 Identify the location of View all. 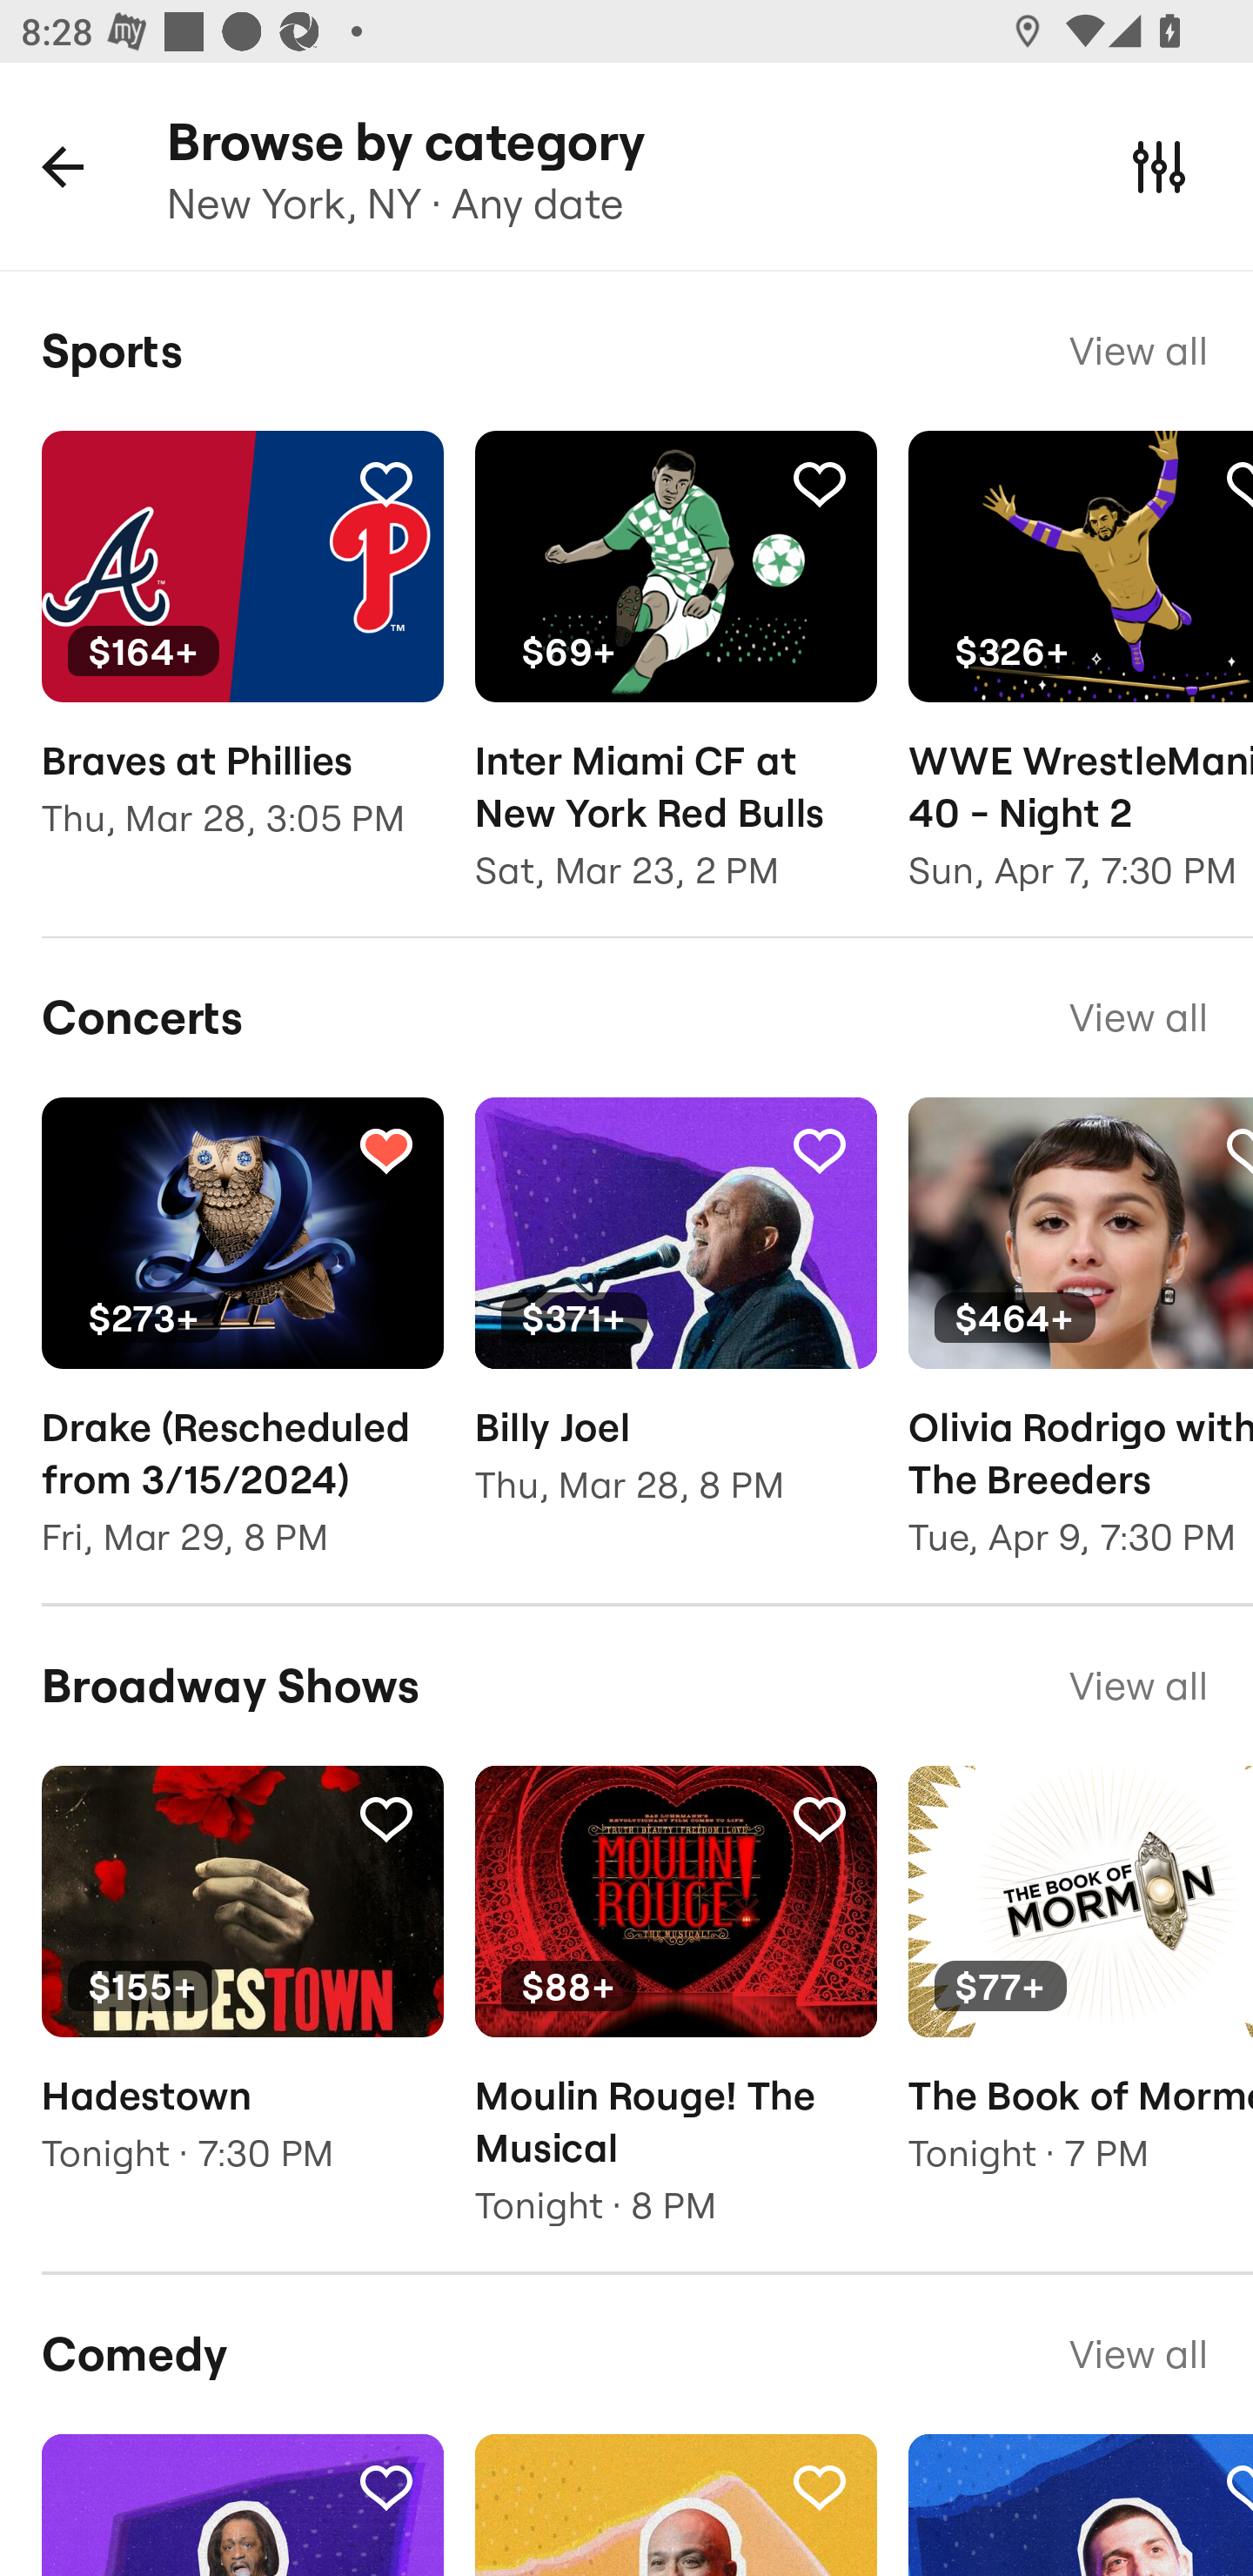
(1138, 2354).